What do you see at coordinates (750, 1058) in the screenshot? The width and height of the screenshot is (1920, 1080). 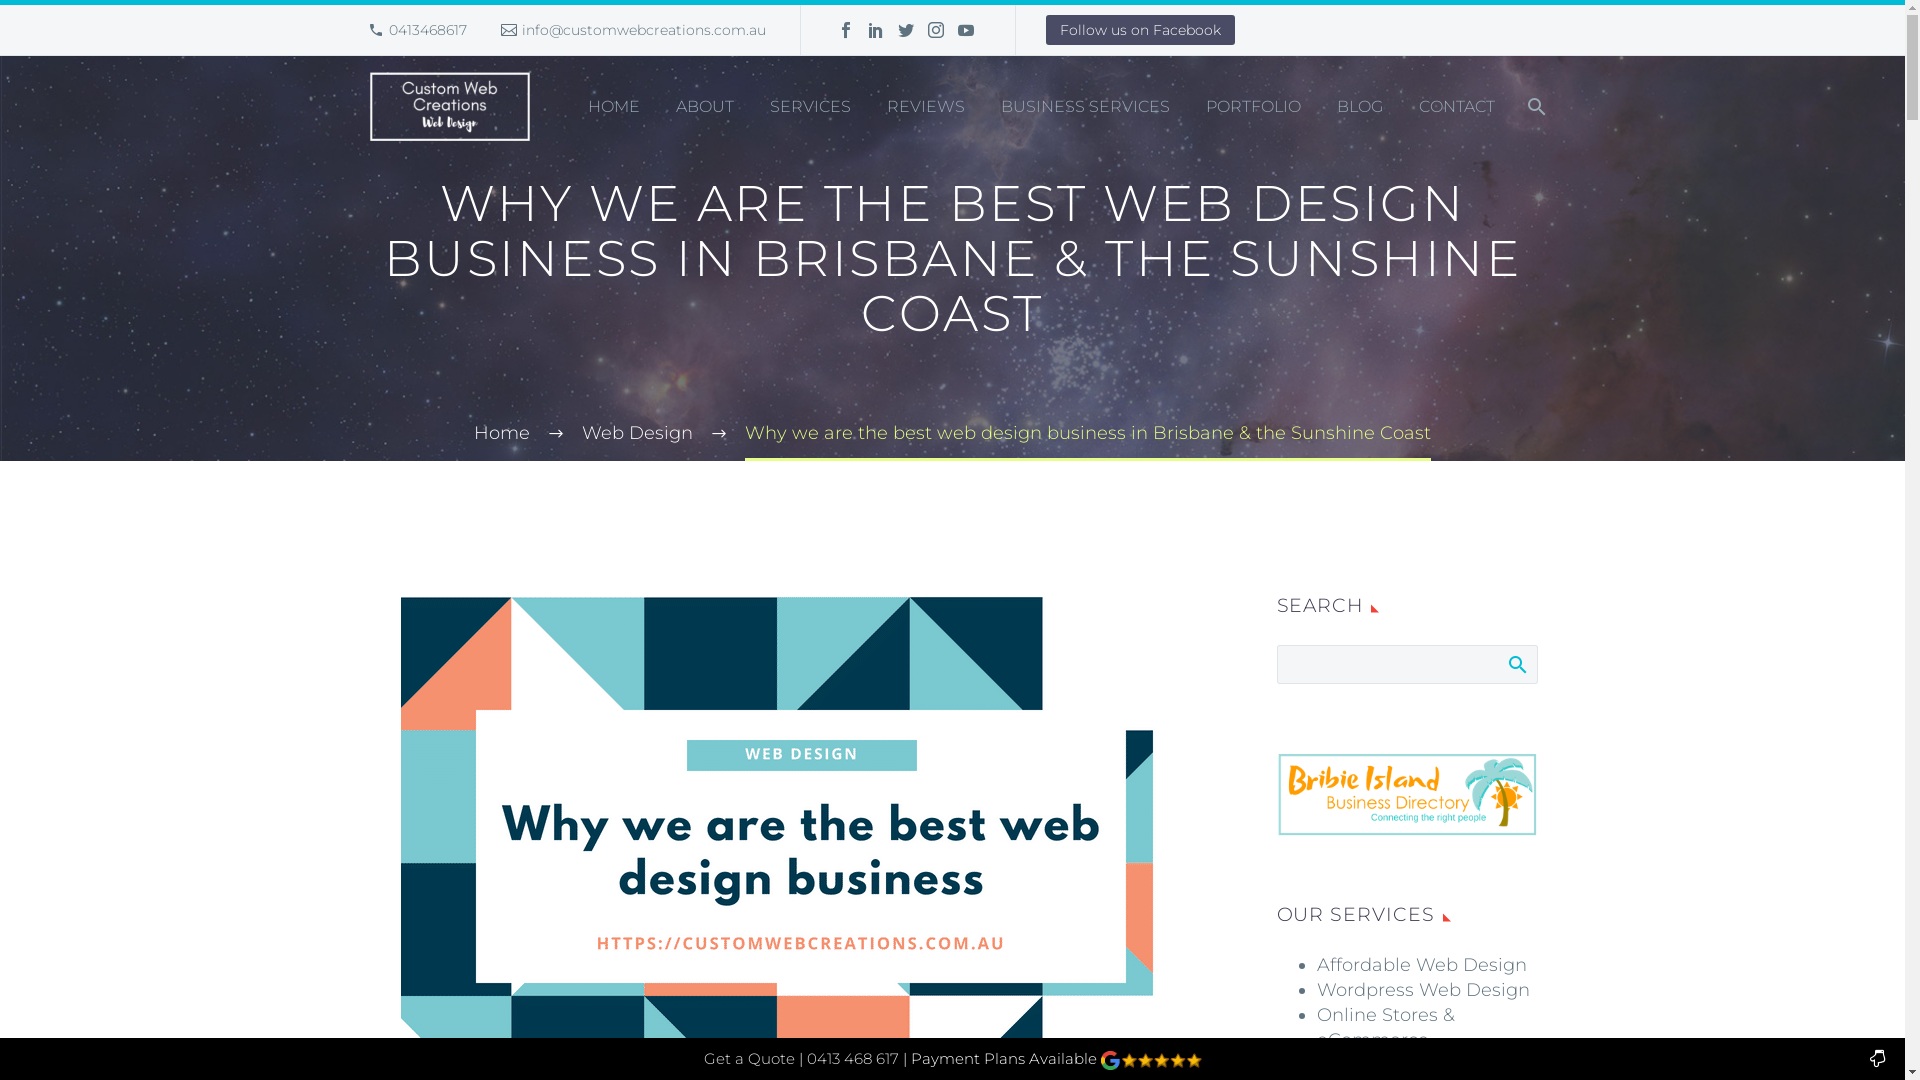 I see `Get a Quote` at bounding box center [750, 1058].